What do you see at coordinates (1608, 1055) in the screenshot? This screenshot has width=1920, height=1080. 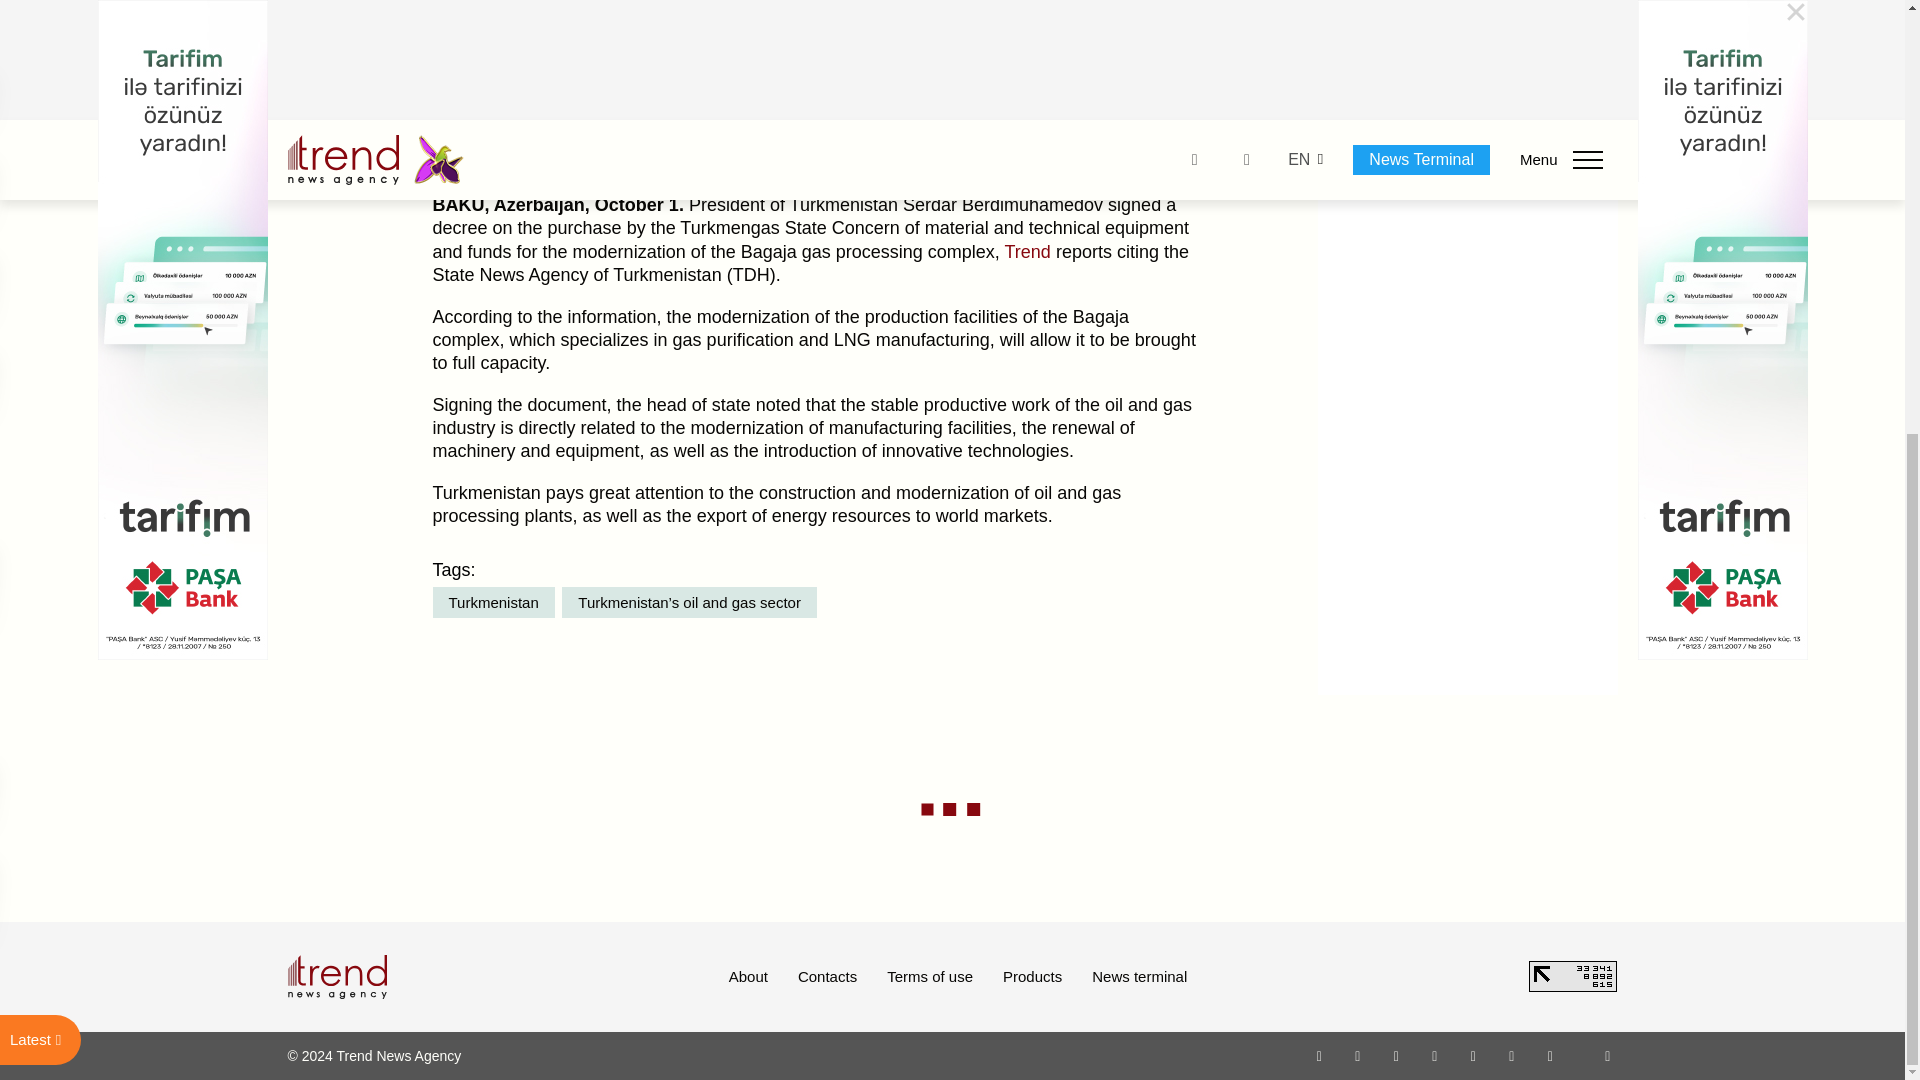 I see `RSS Feed` at bounding box center [1608, 1055].